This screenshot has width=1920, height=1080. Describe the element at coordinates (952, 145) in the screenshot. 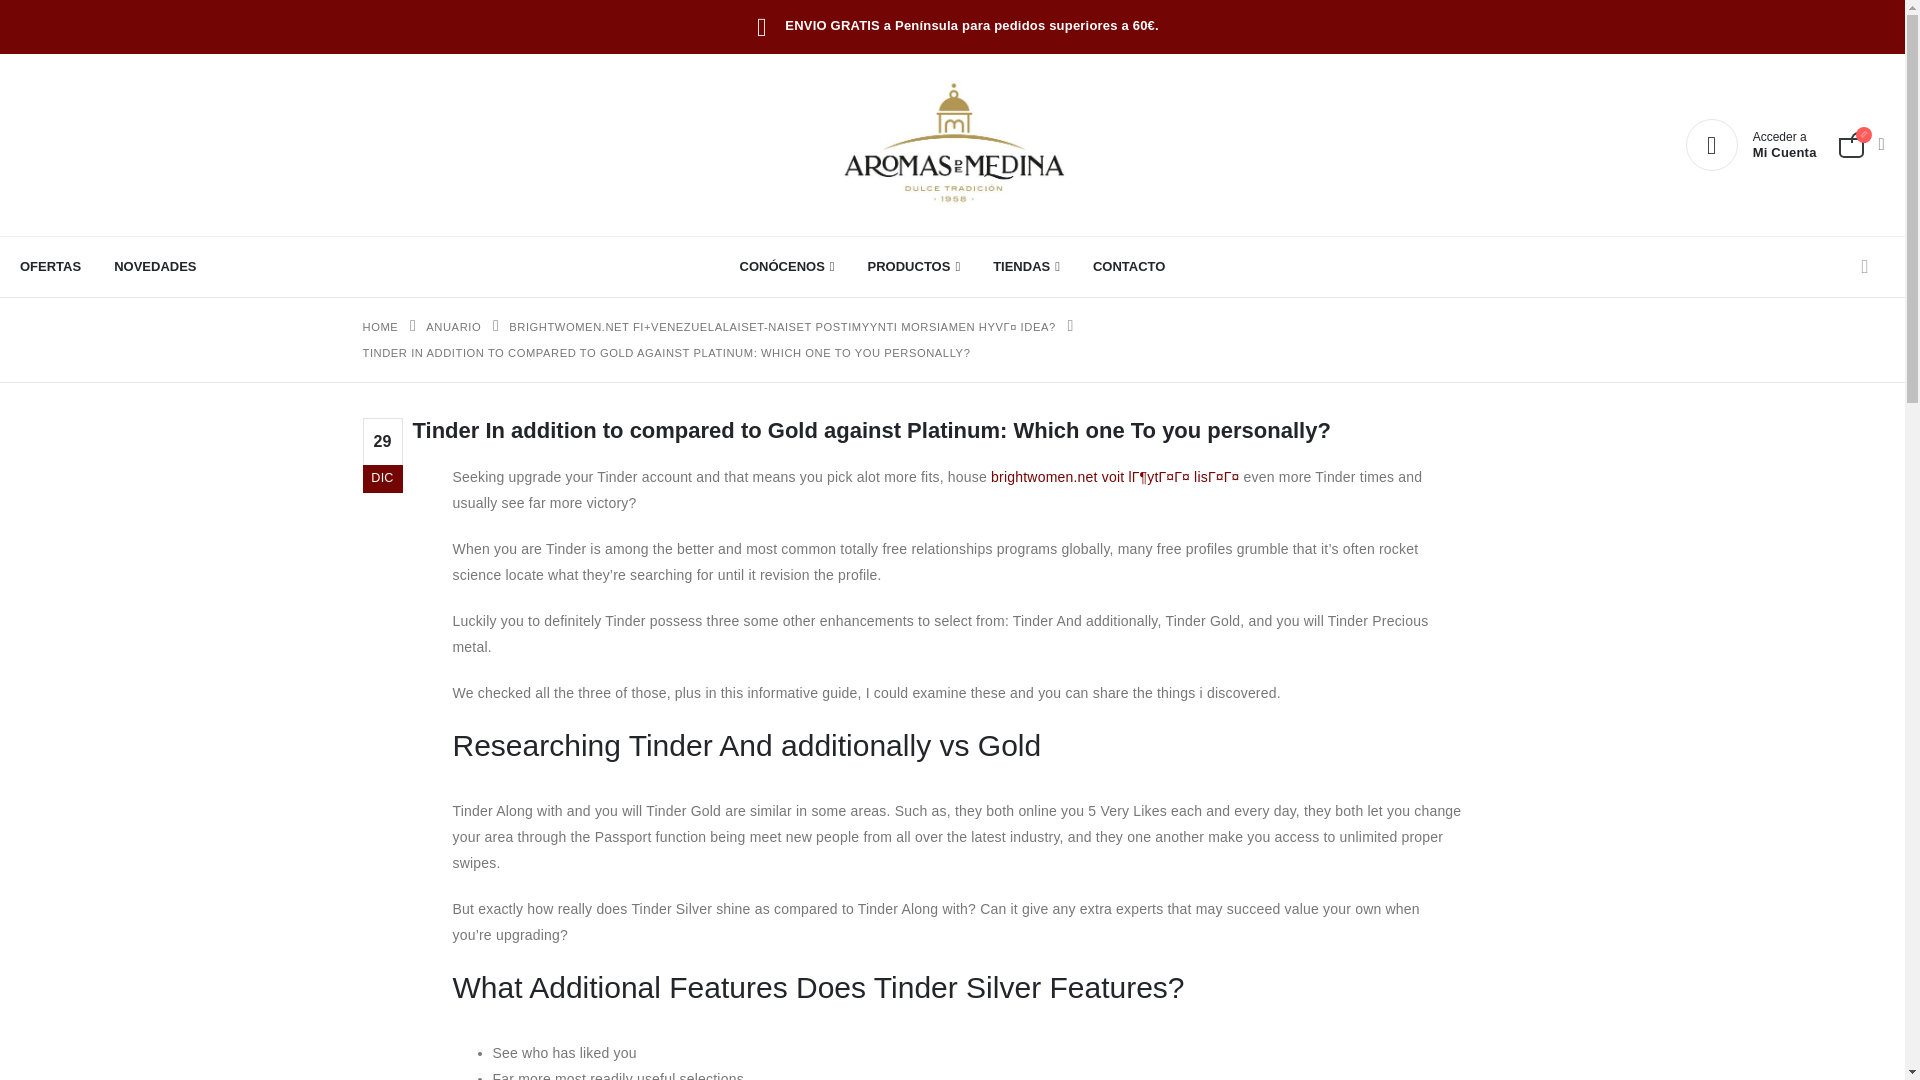

I see `Aromas de Medina - Dulces de Obrador de Medina Sidonia` at that location.